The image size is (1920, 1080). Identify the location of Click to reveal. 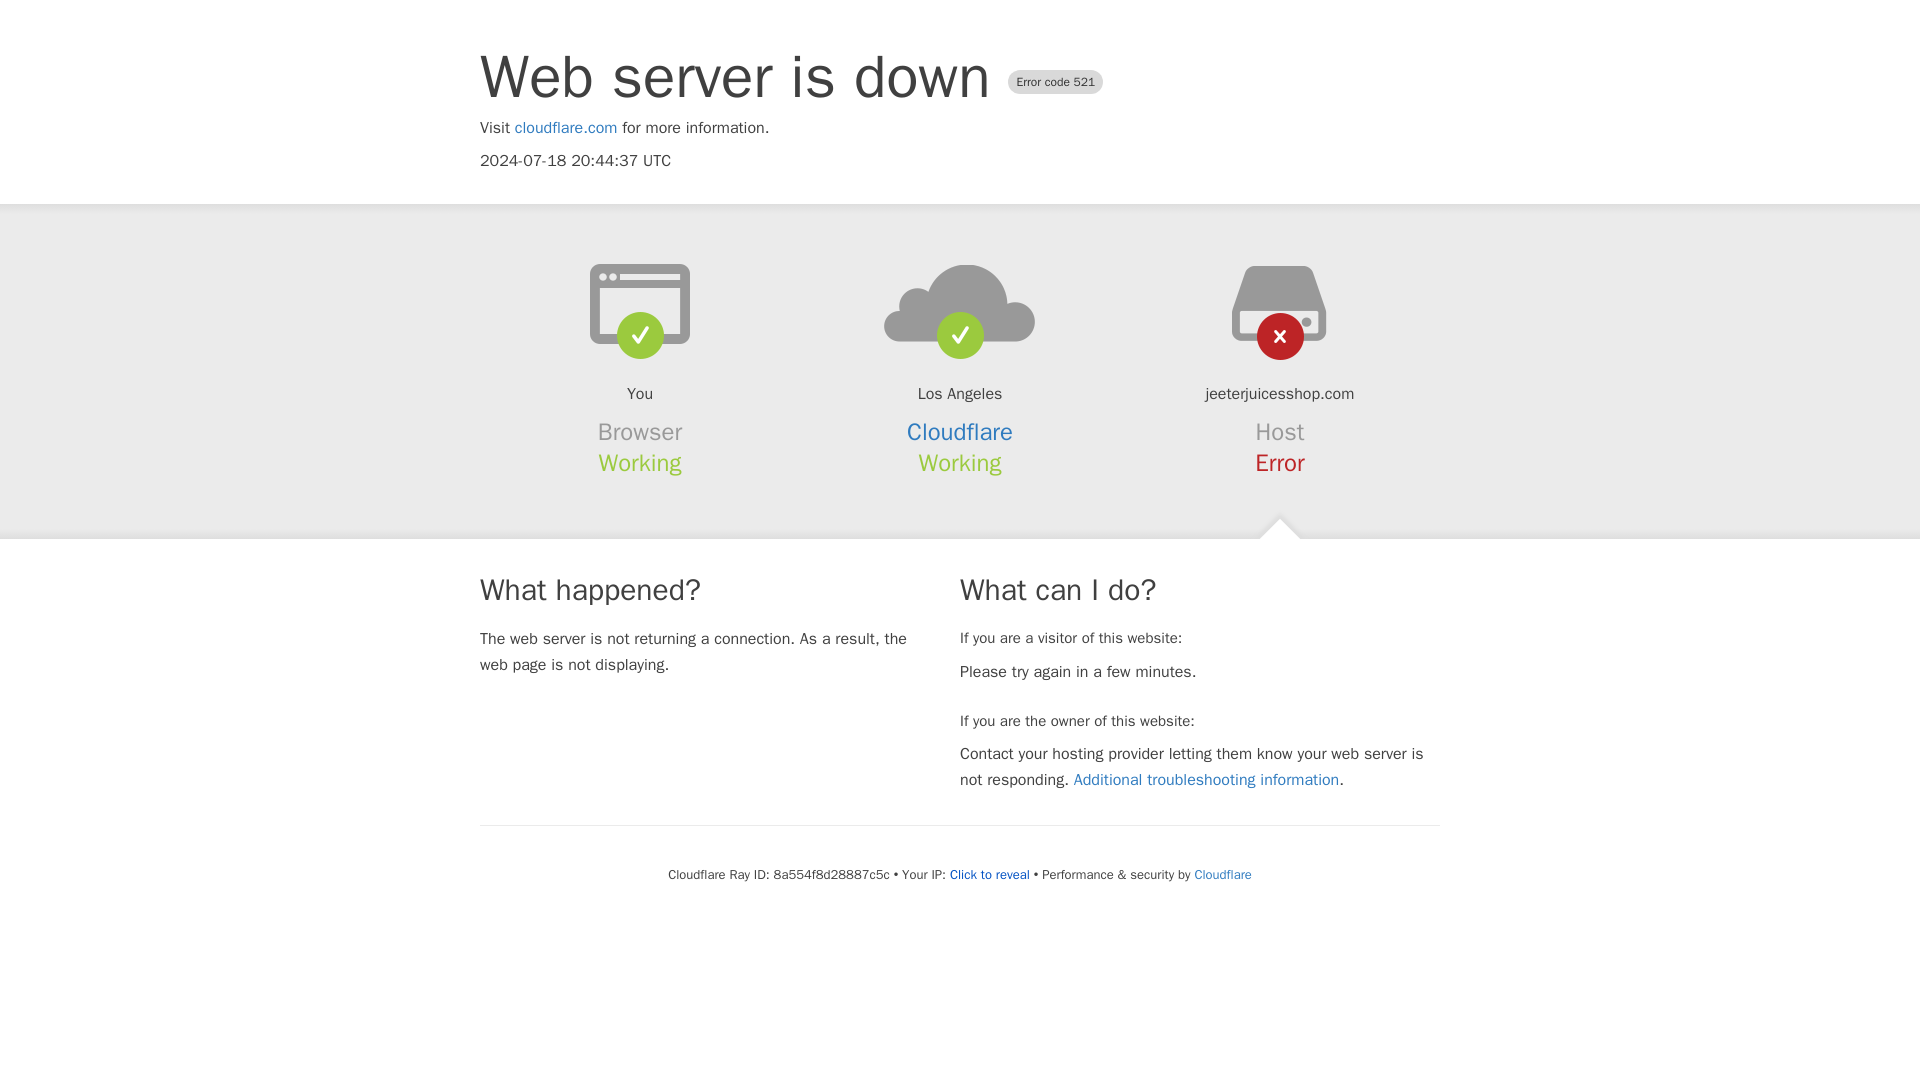
(990, 875).